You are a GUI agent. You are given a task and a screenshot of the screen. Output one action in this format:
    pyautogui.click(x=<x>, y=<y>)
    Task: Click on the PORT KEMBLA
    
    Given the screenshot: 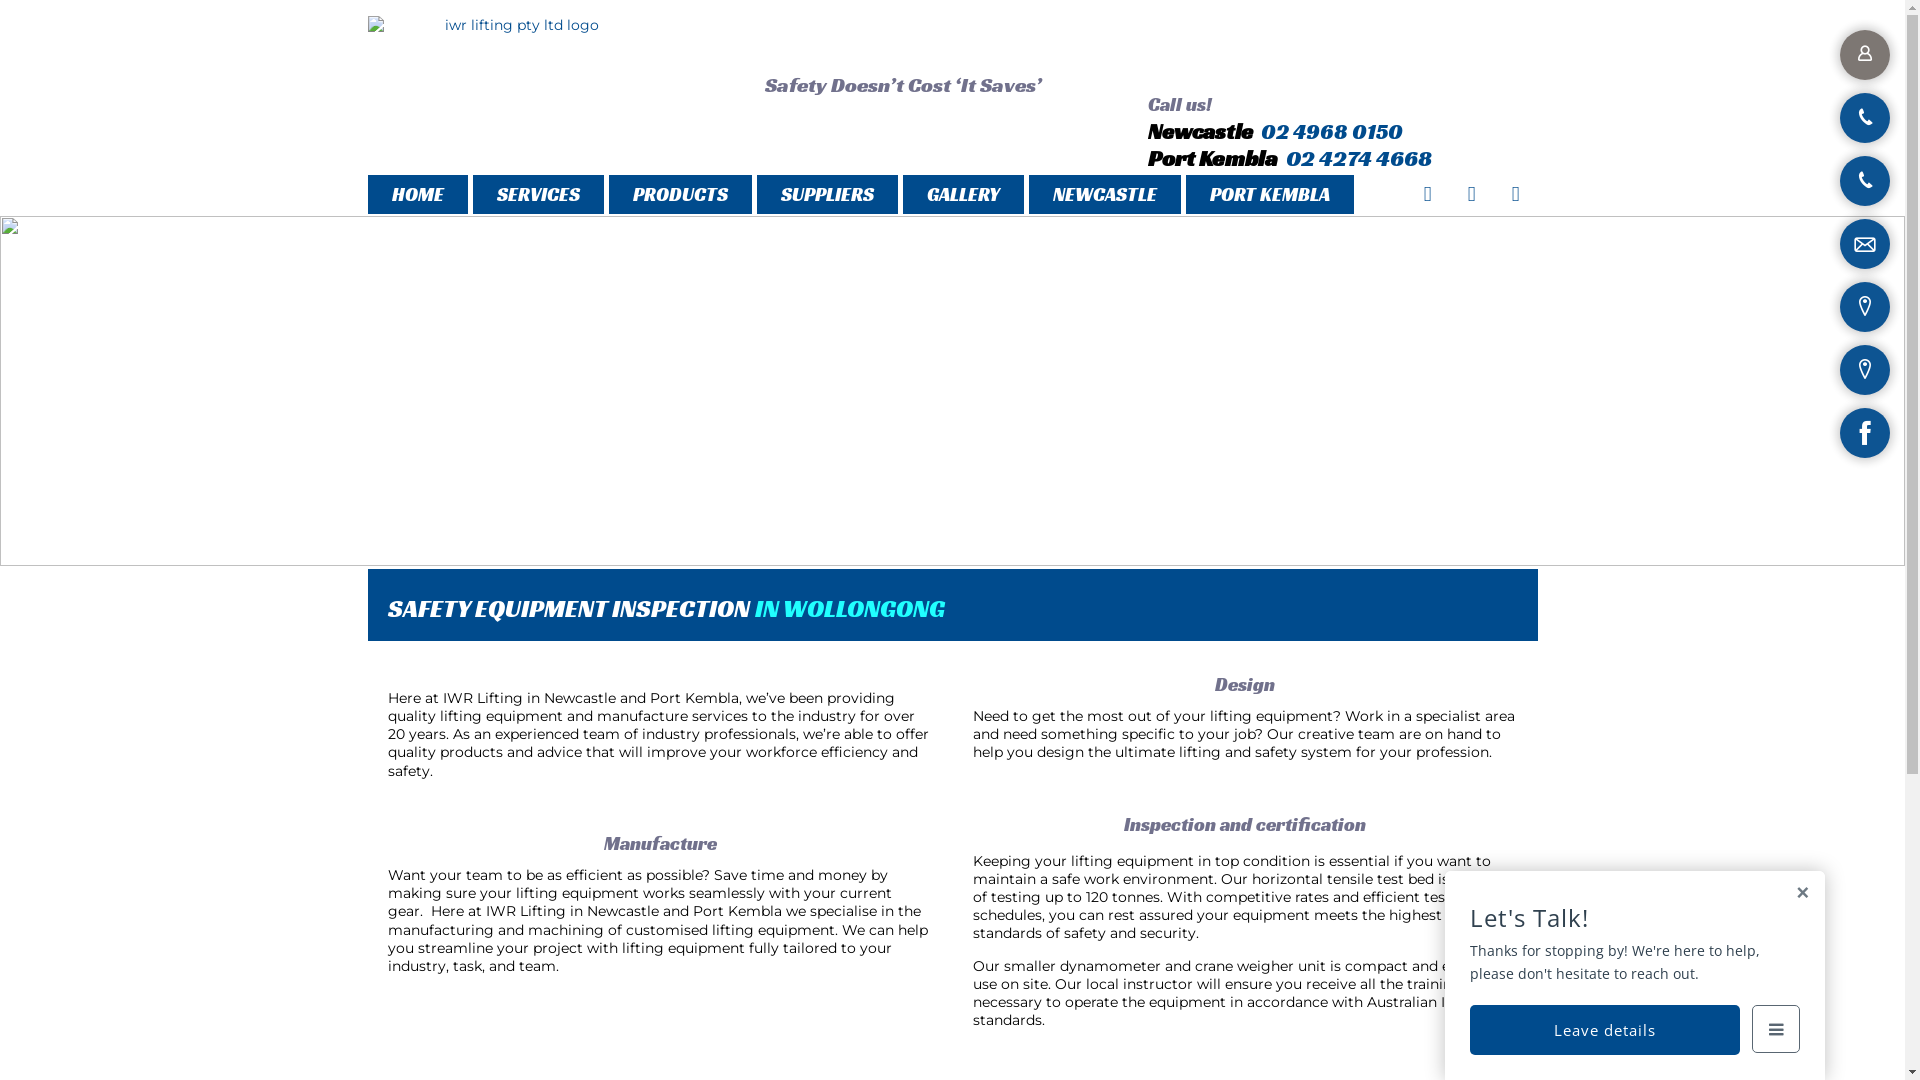 What is the action you would take?
    pyautogui.click(x=1270, y=194)
    